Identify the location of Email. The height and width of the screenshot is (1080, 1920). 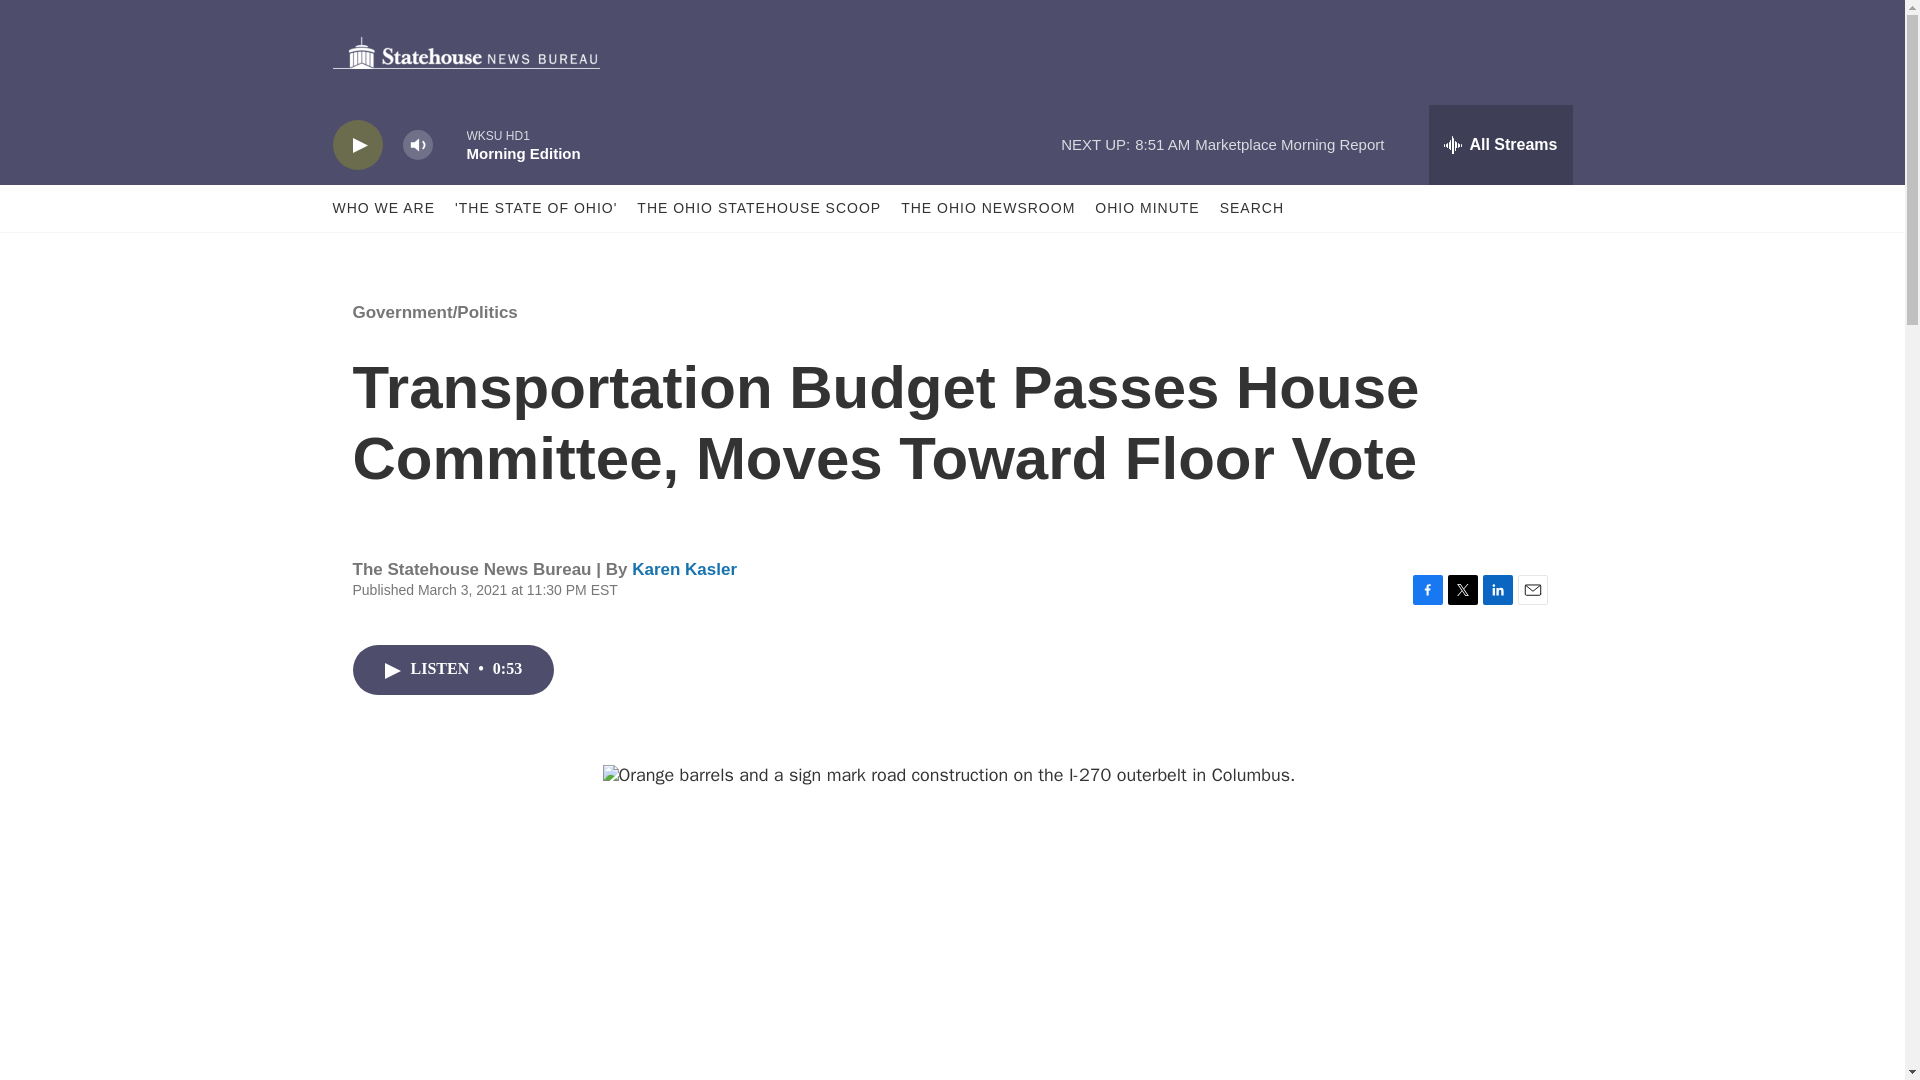
(1532, 589).